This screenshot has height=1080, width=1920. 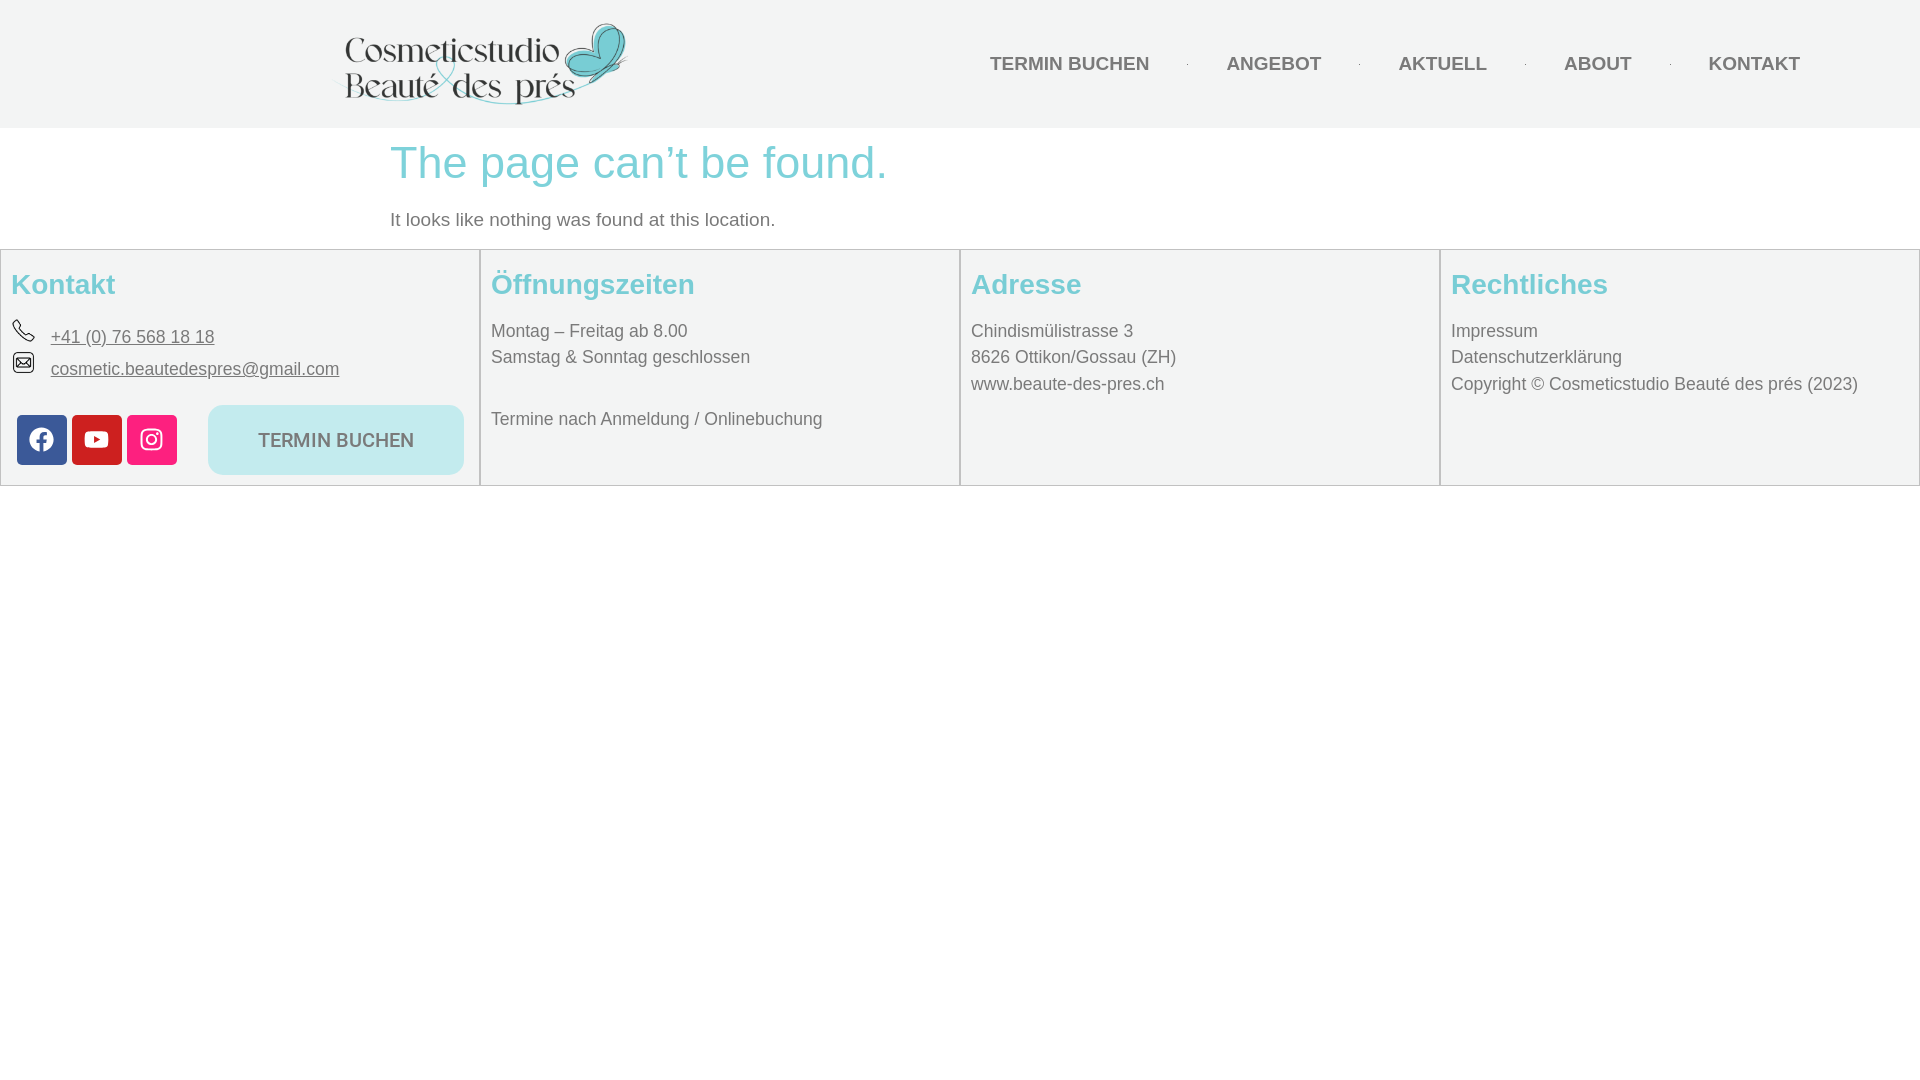 What do you see at coordinates (41, 337) in the screenshot?
I see `  ` at bounding box center [41, 337].